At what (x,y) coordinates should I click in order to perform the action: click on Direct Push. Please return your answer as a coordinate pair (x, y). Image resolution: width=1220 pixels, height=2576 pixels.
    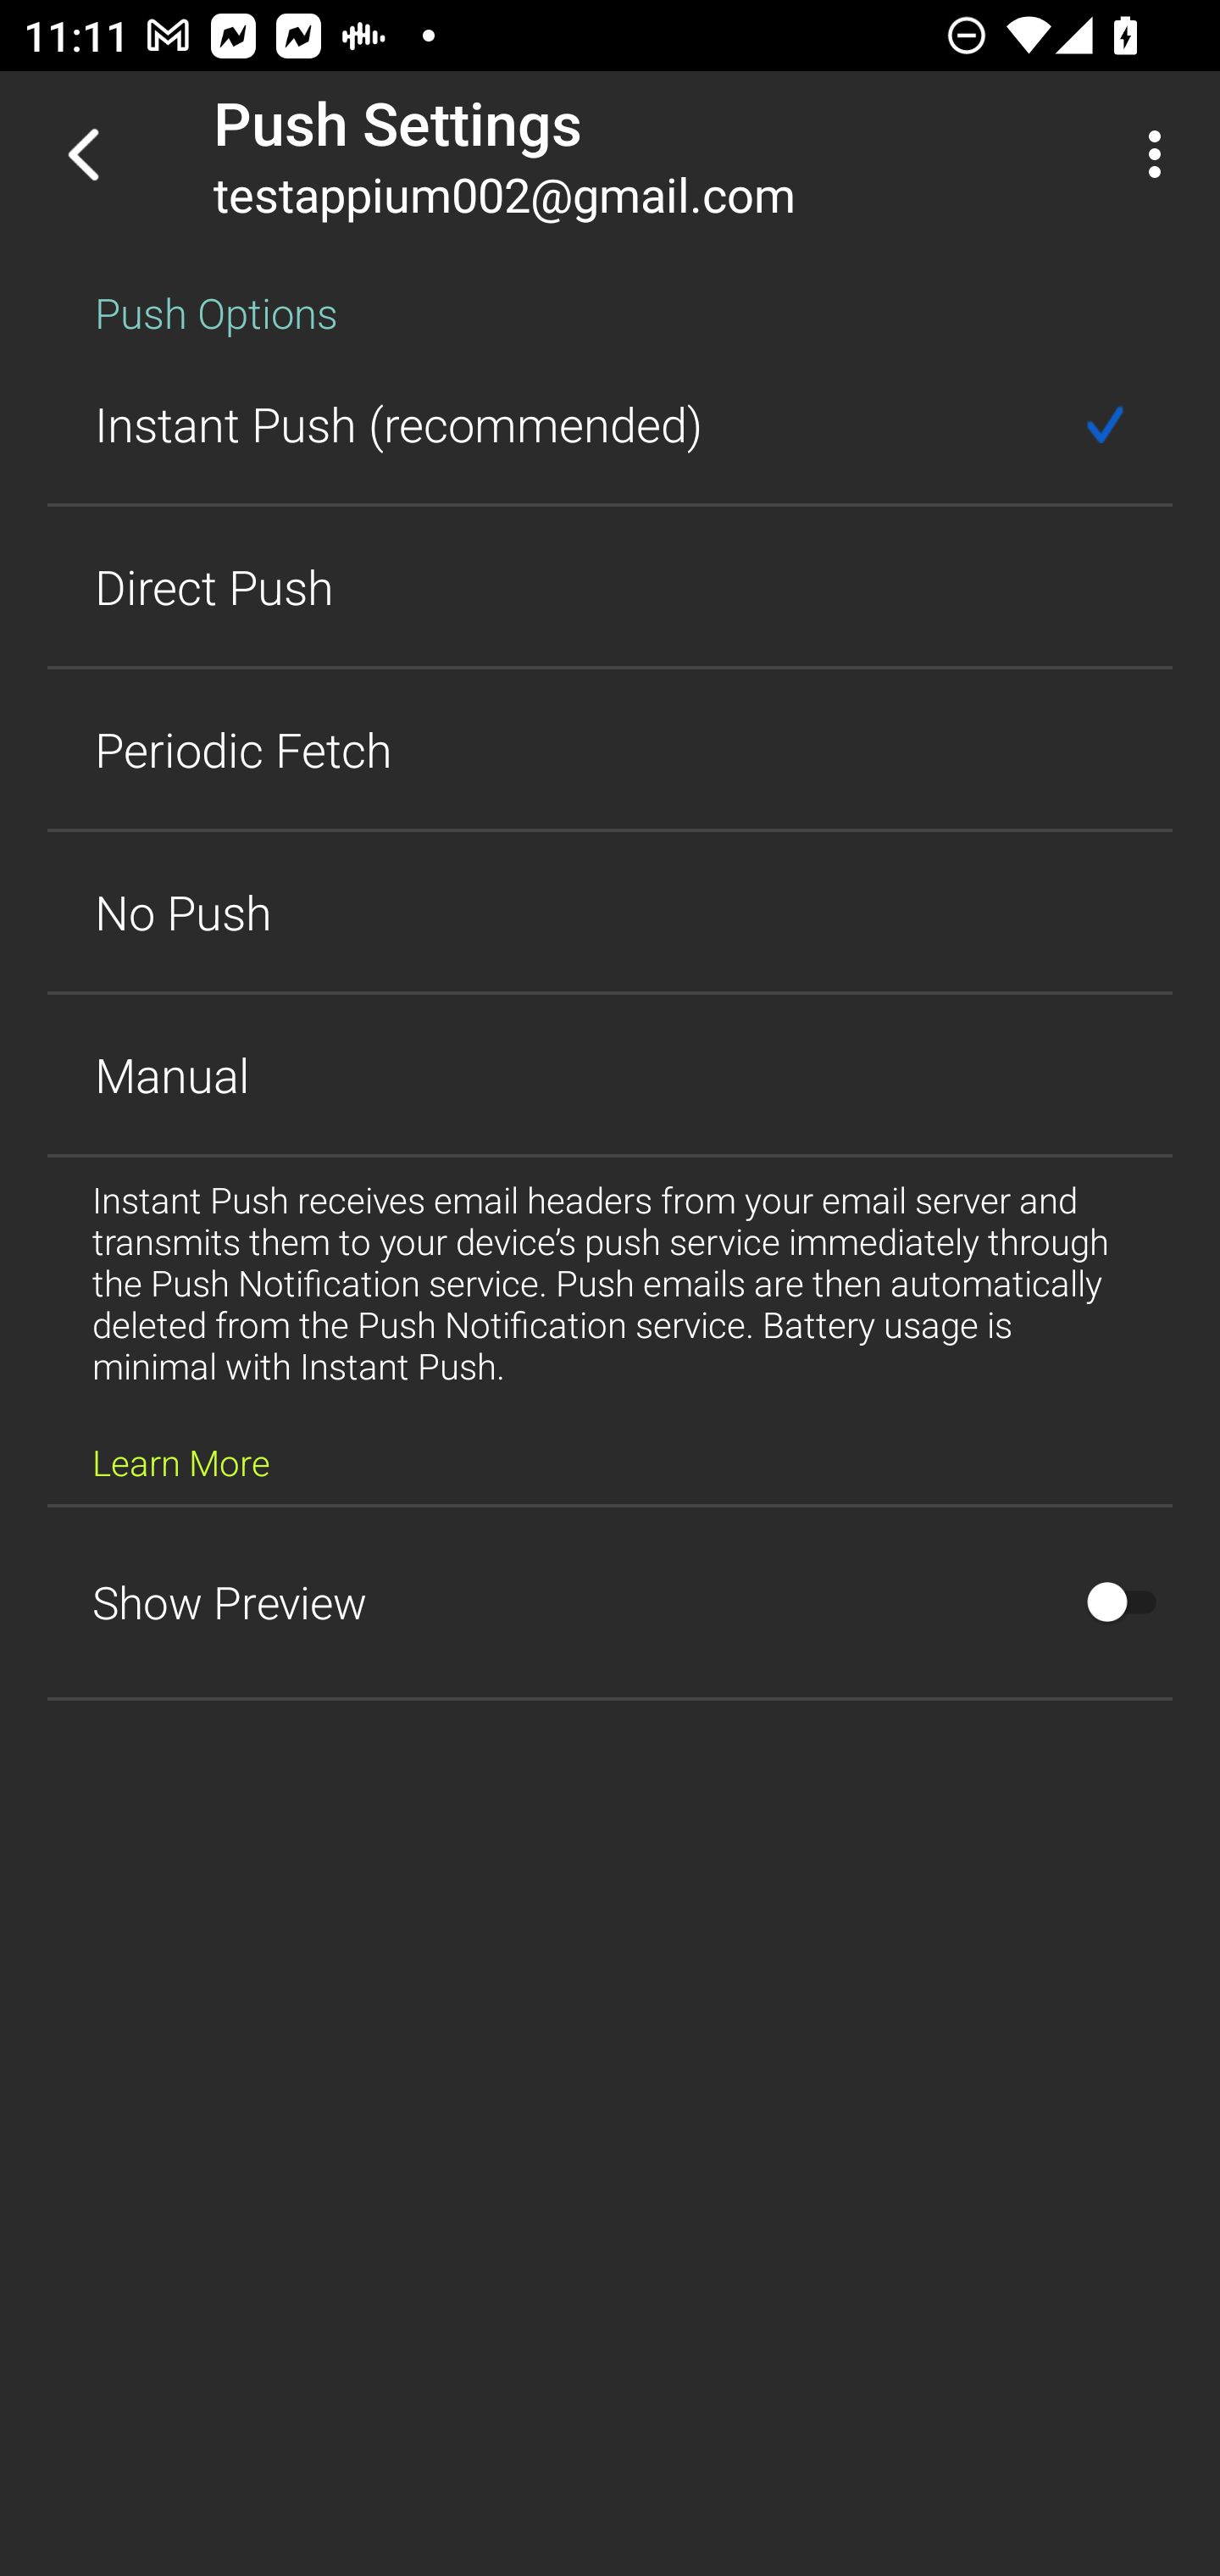
    Looking at the image, I should click on (610, 586).